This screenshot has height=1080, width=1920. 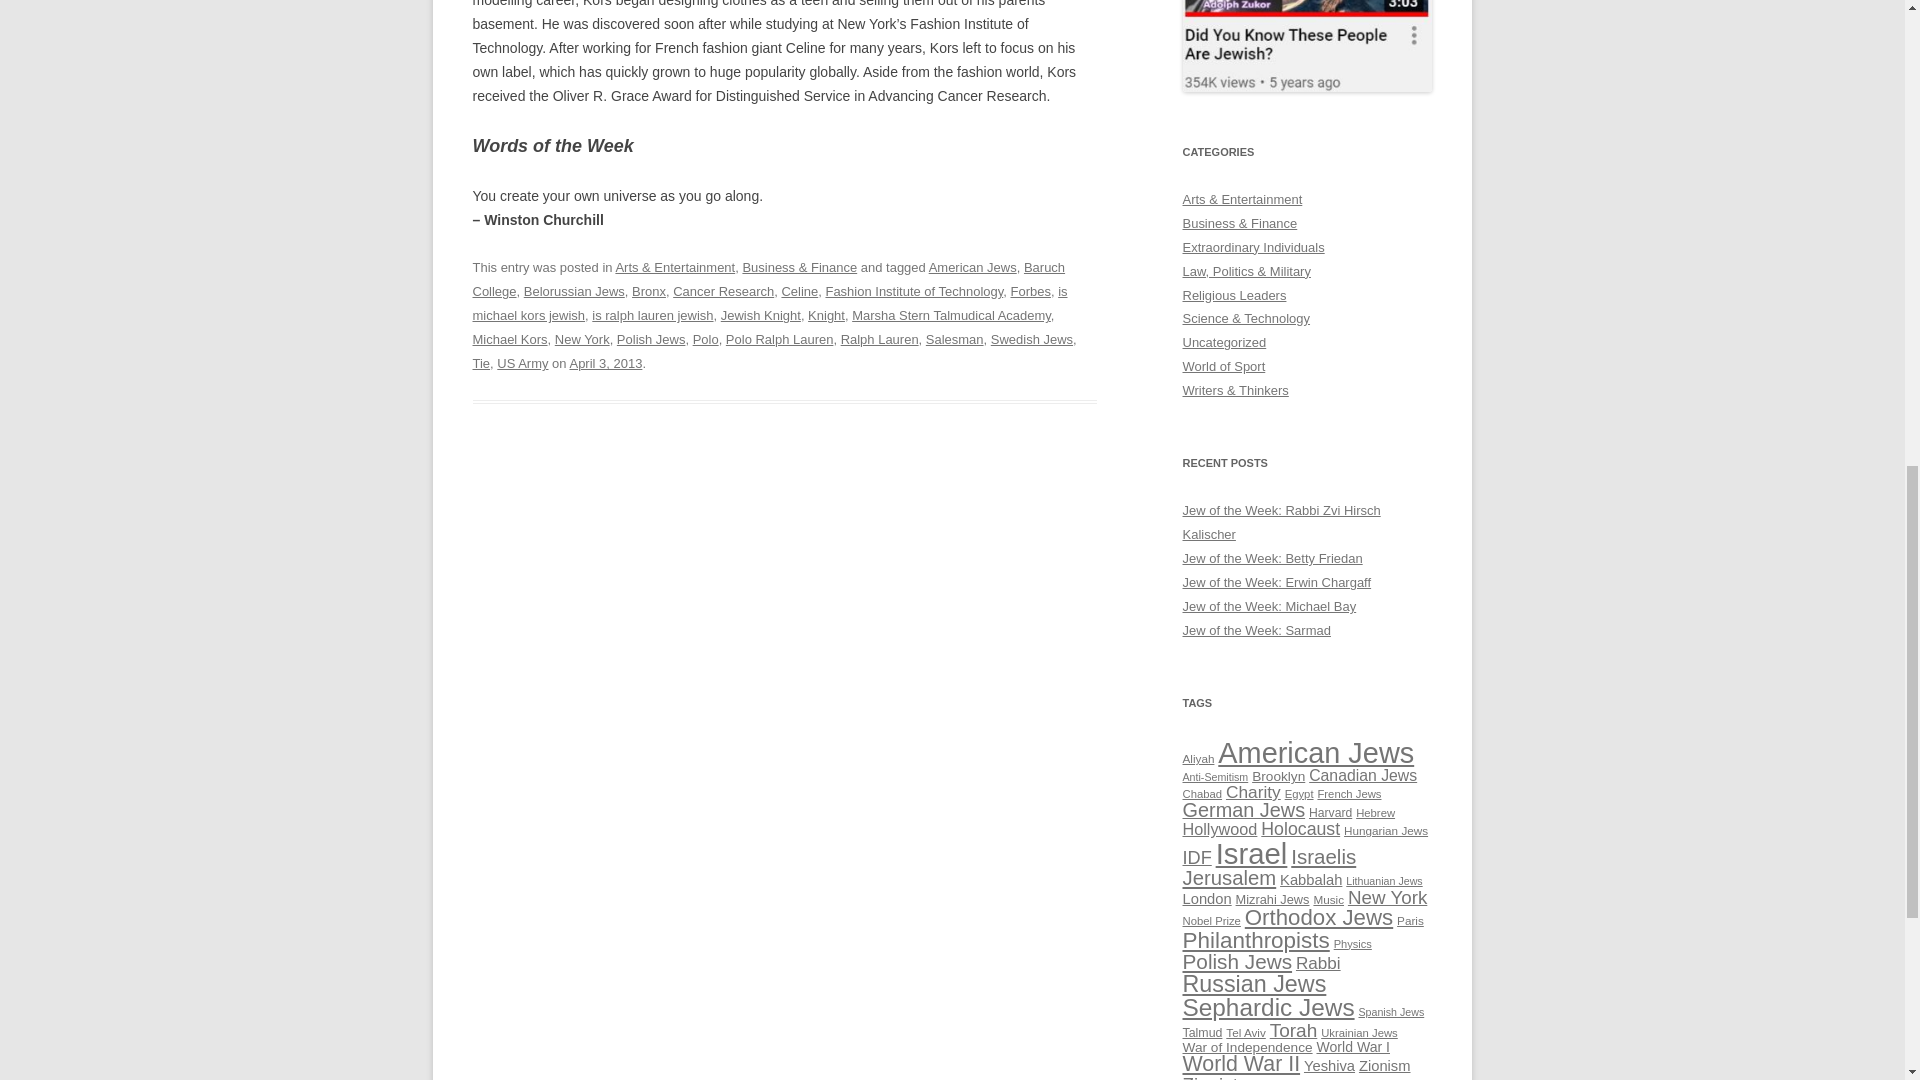 I want to click on Fashion Institute of Technology, so click(x=914, y=292).